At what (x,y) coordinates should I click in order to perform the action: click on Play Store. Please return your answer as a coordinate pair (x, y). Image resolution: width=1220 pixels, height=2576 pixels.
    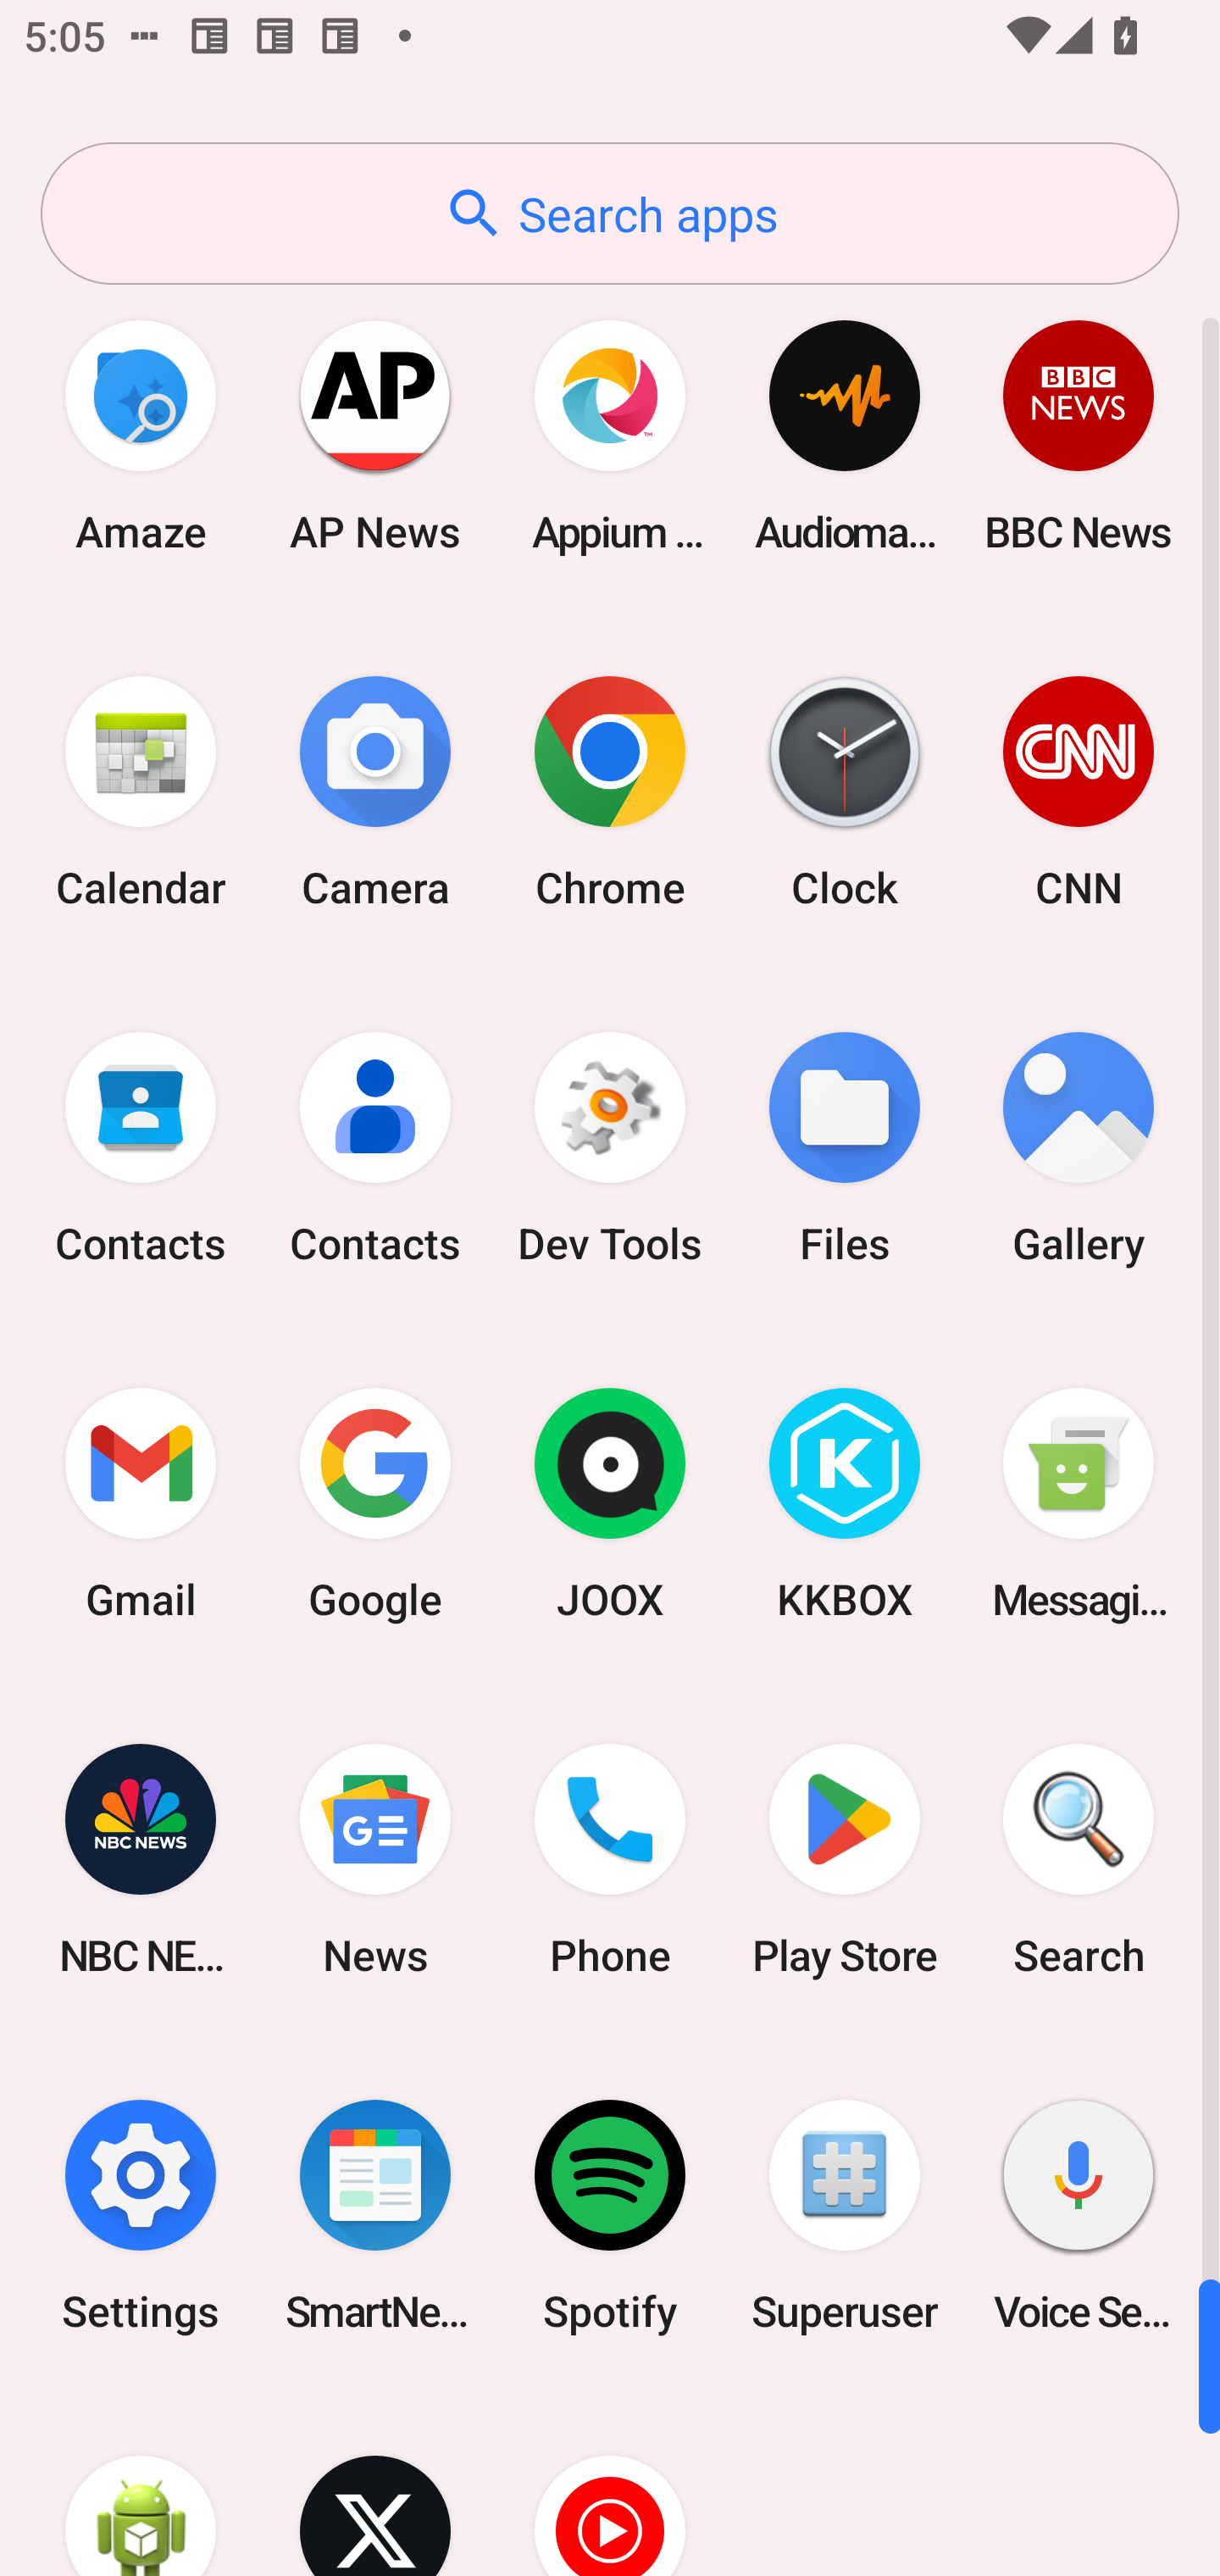
    Looking at the image, I should click on (844, 1859).